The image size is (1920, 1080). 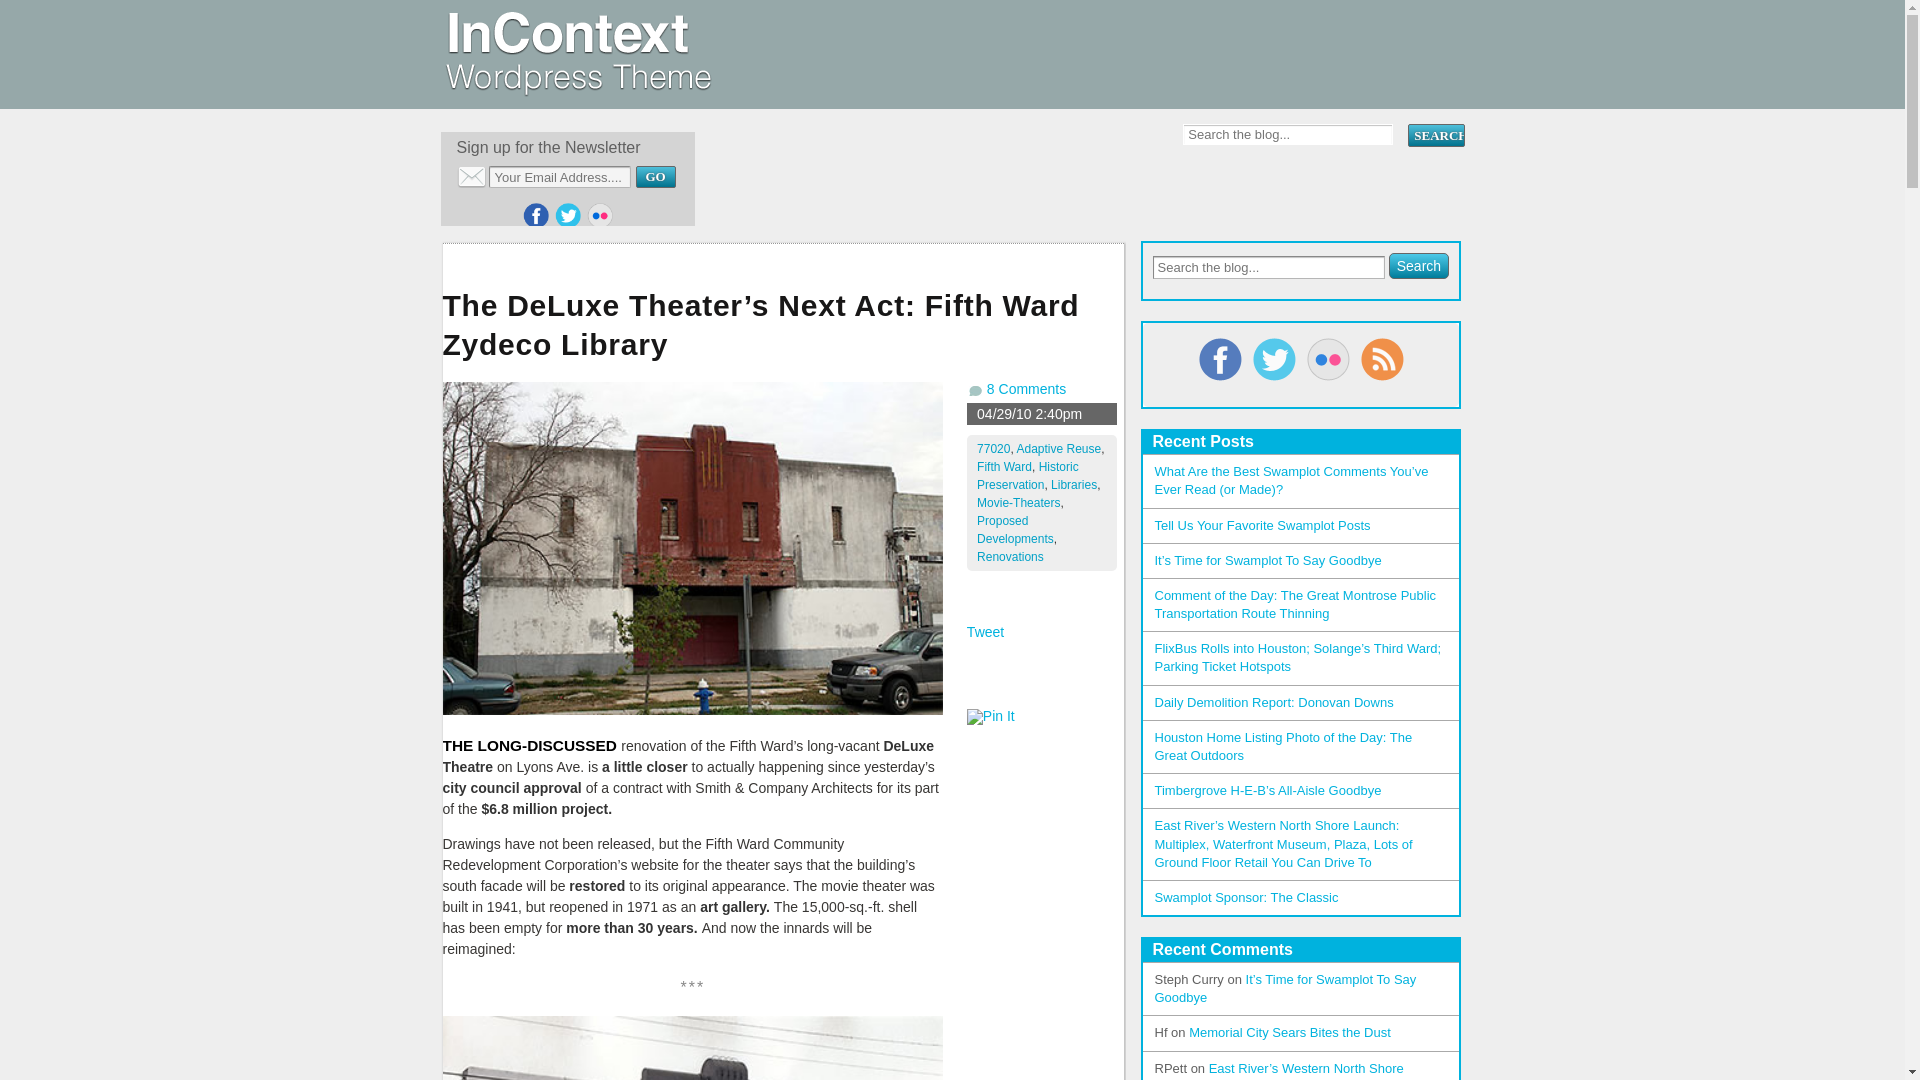 I want to click on Follow us on Twitter, so click(x=568, y=216).